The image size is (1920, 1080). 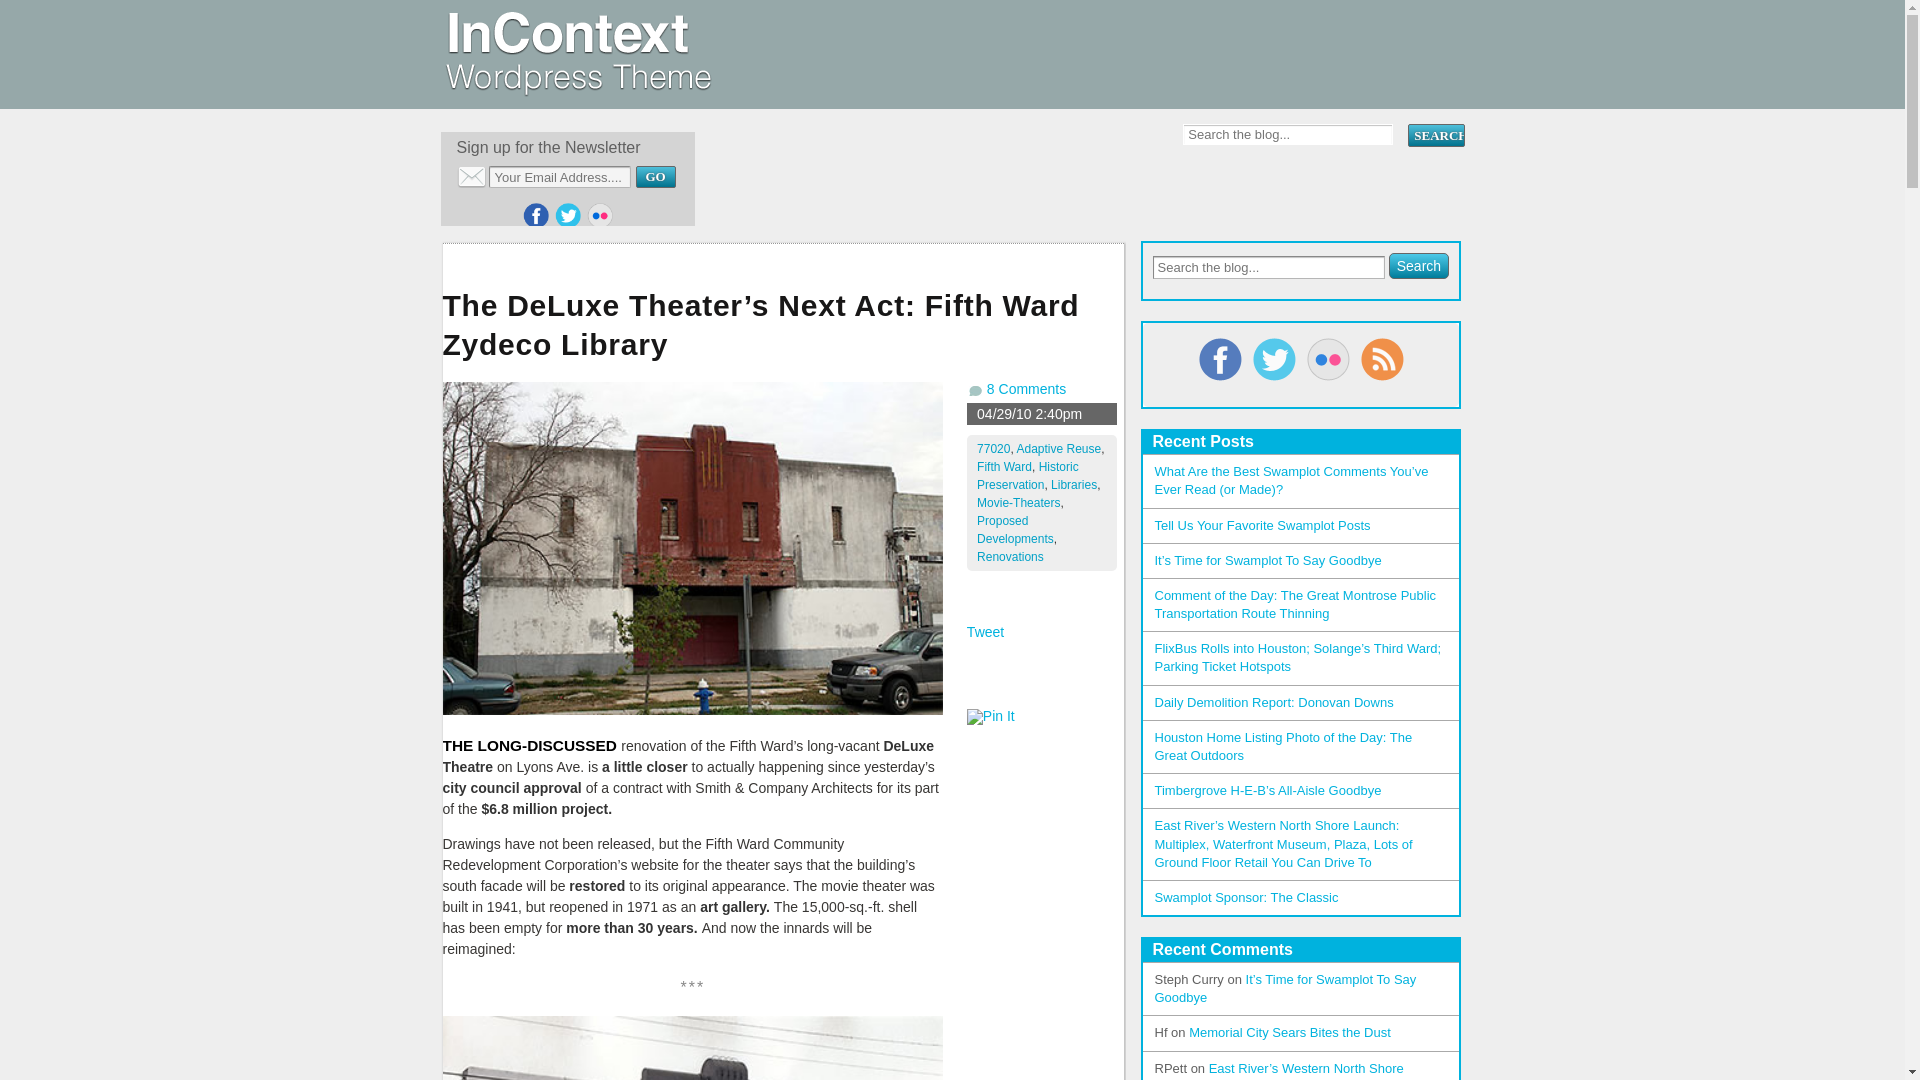 I want to click on Follow us on Twitter, so click(x=568, y=216).